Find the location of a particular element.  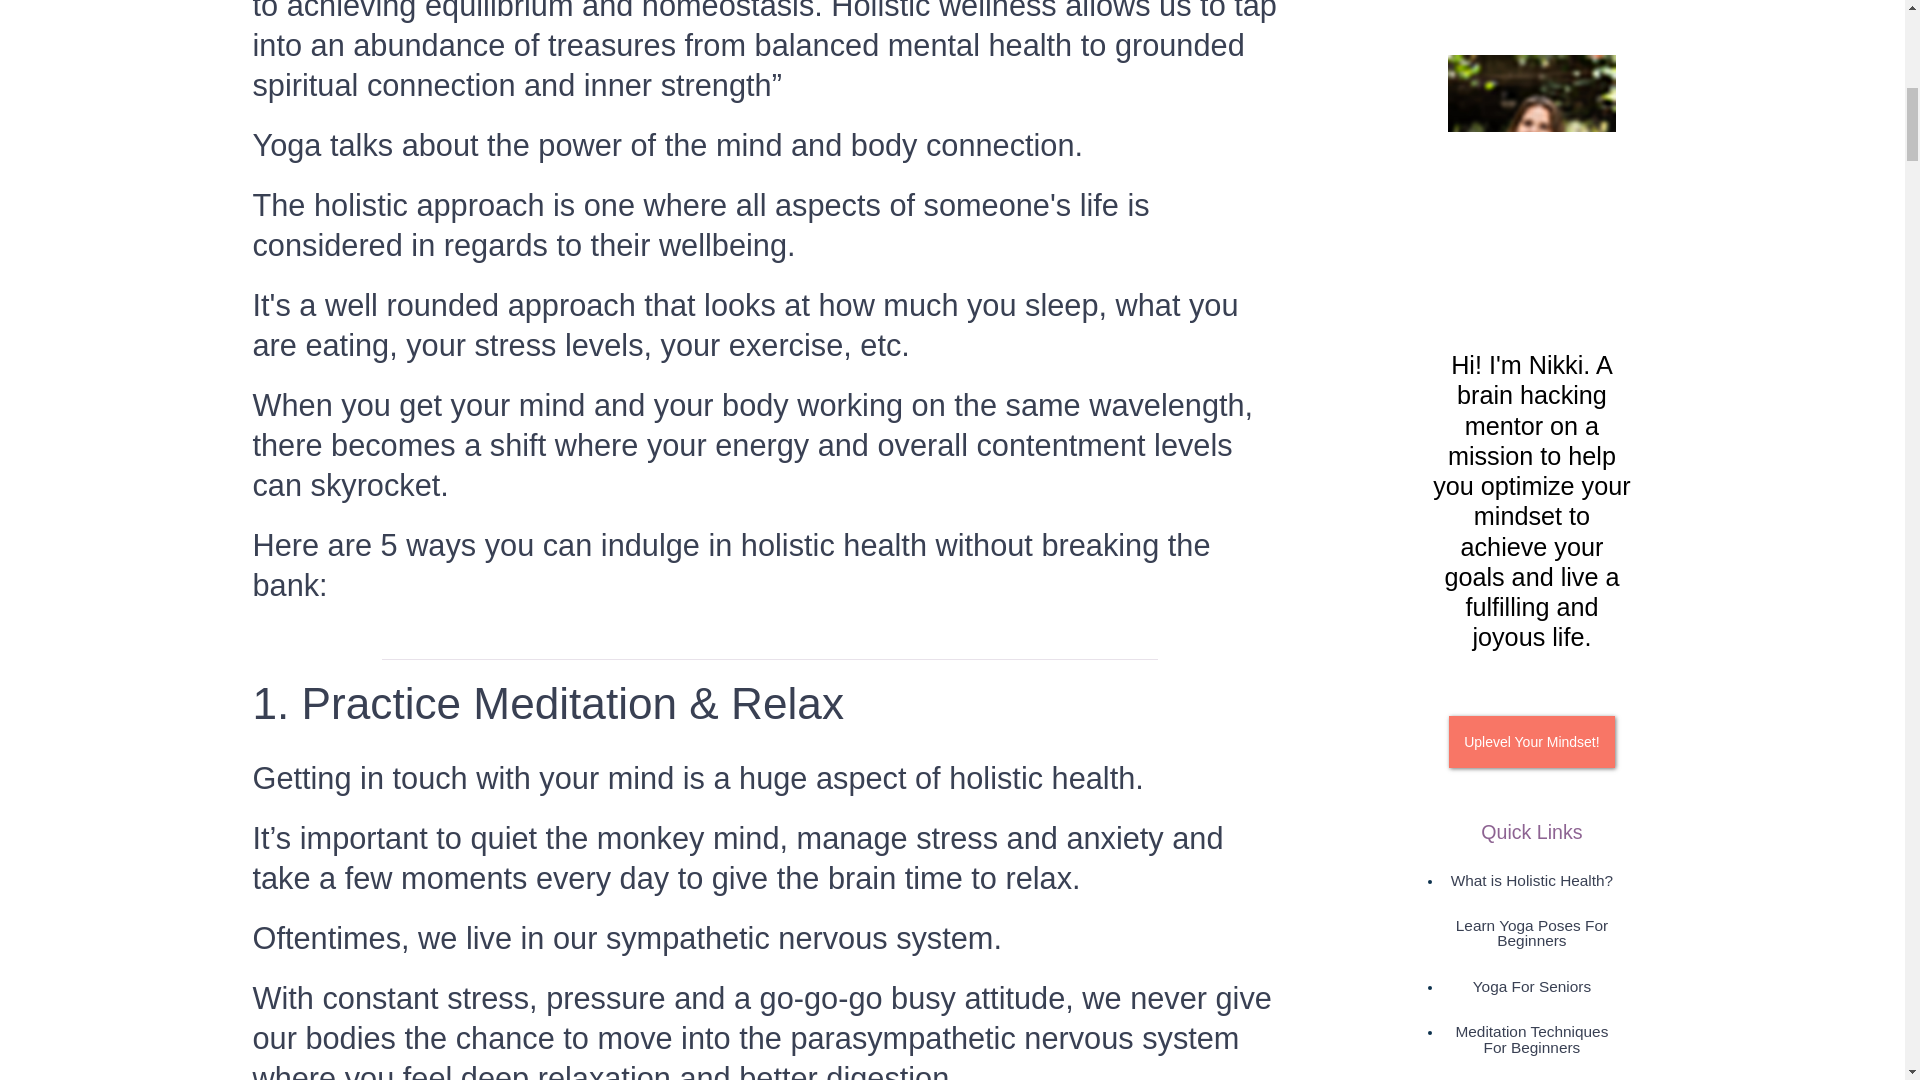

Yoga is located at coordinates (1532, 758).